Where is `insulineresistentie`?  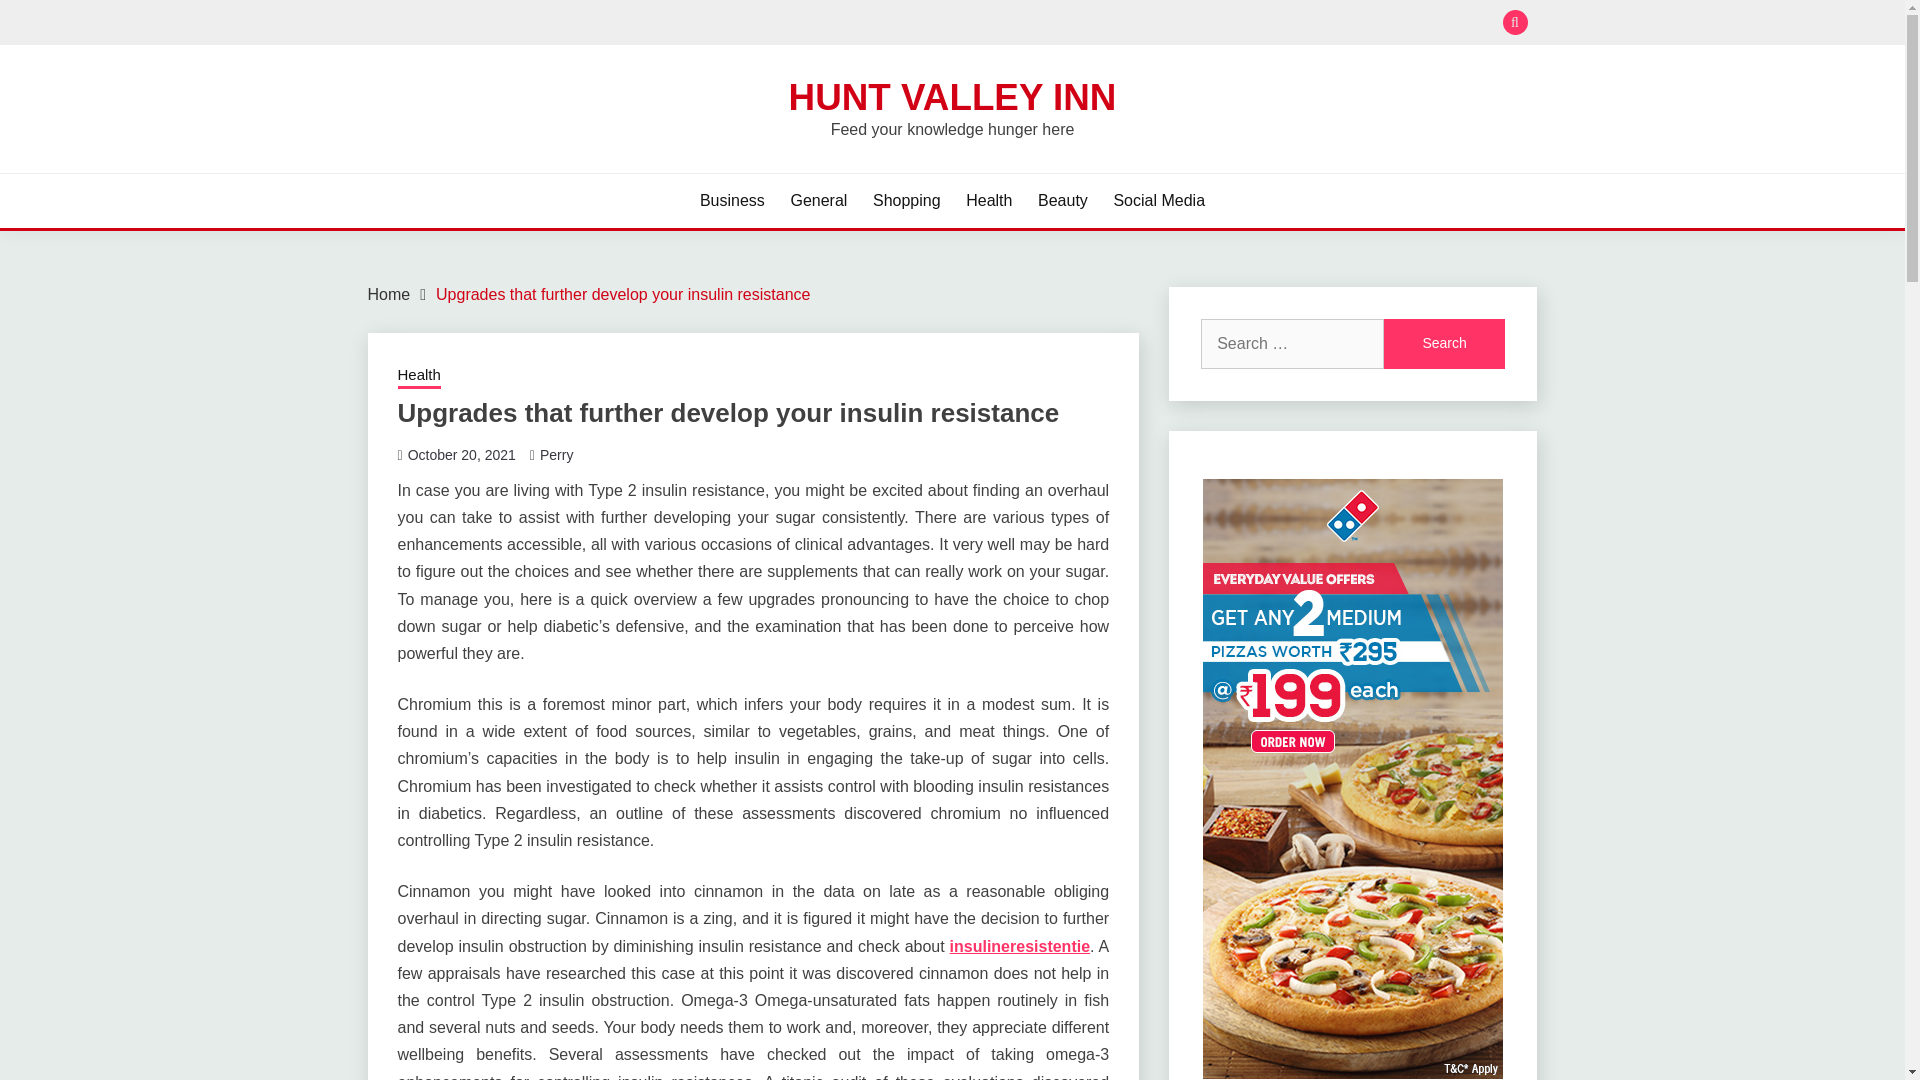 insulineresistentie is located at coordinates (1020, 946).